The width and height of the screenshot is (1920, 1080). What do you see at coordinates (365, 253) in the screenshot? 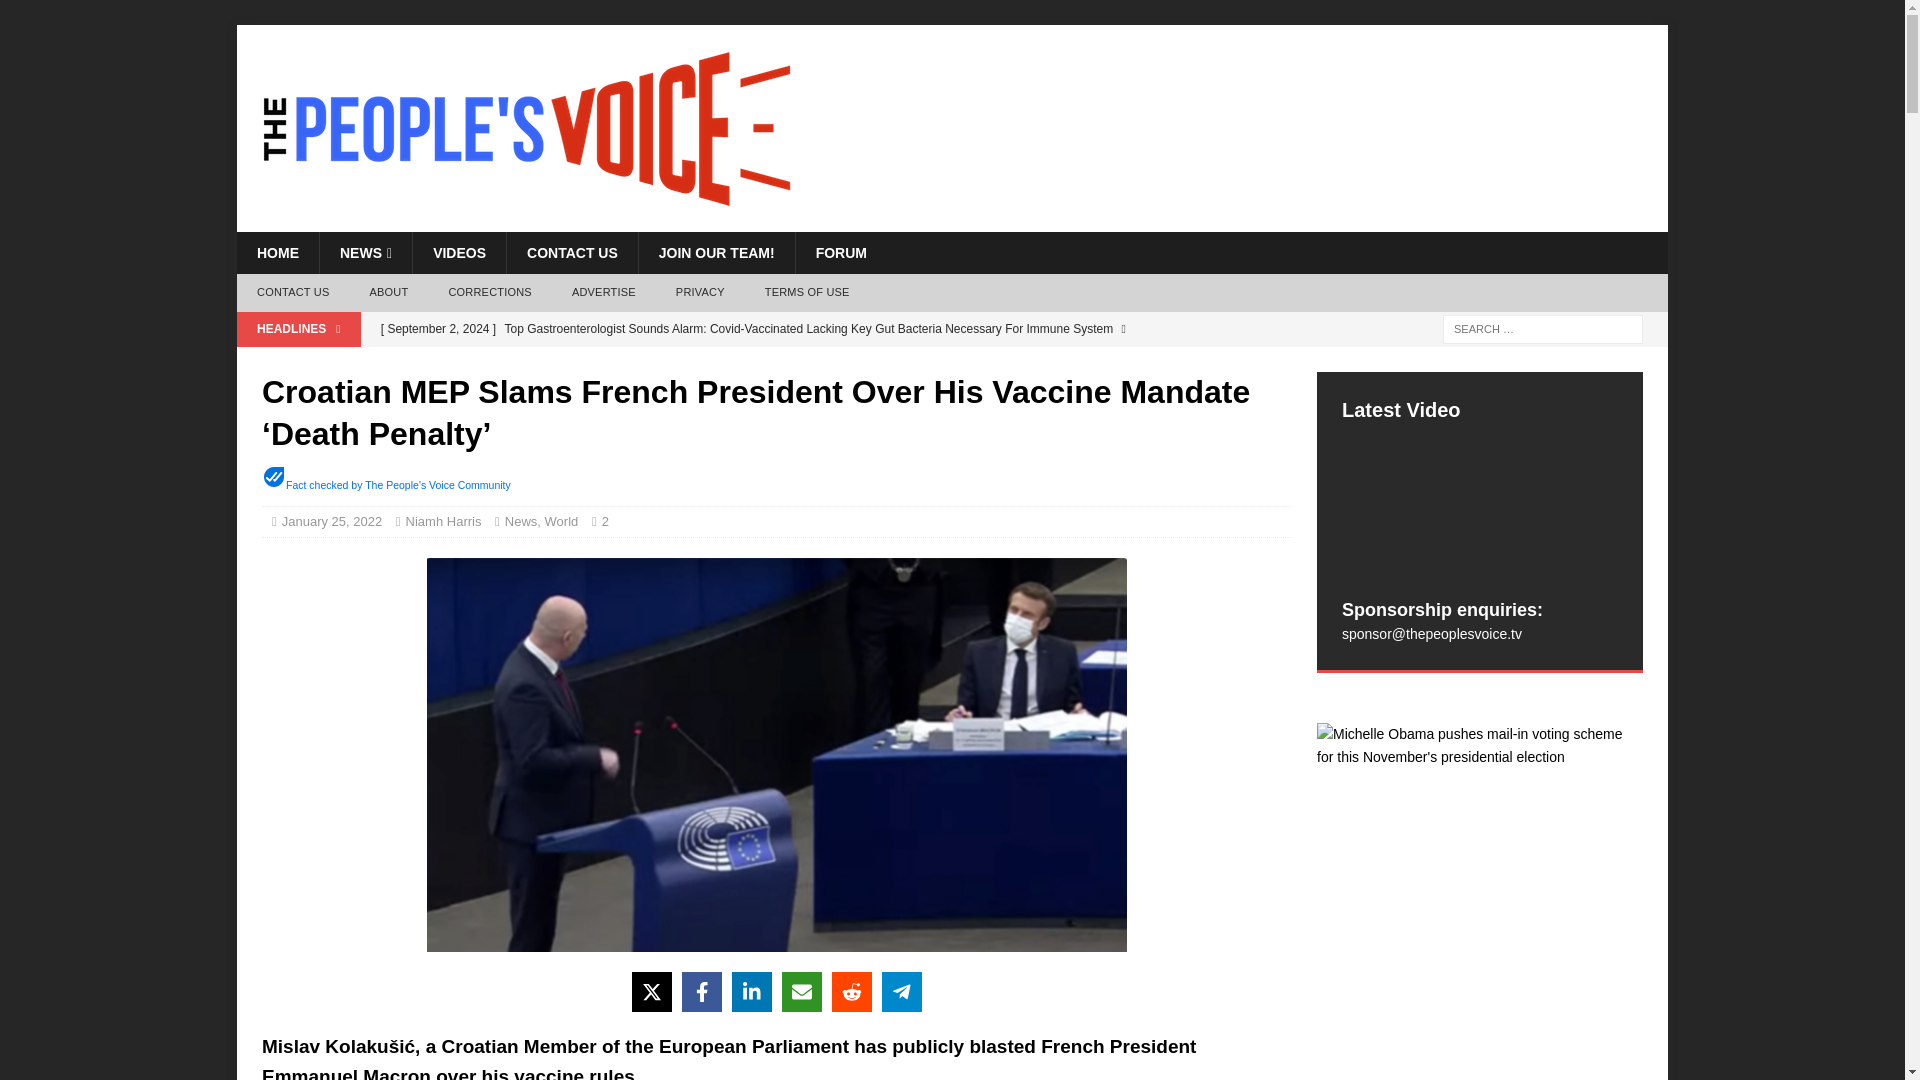
I see `NEWS` at bounding box center [365, 253].